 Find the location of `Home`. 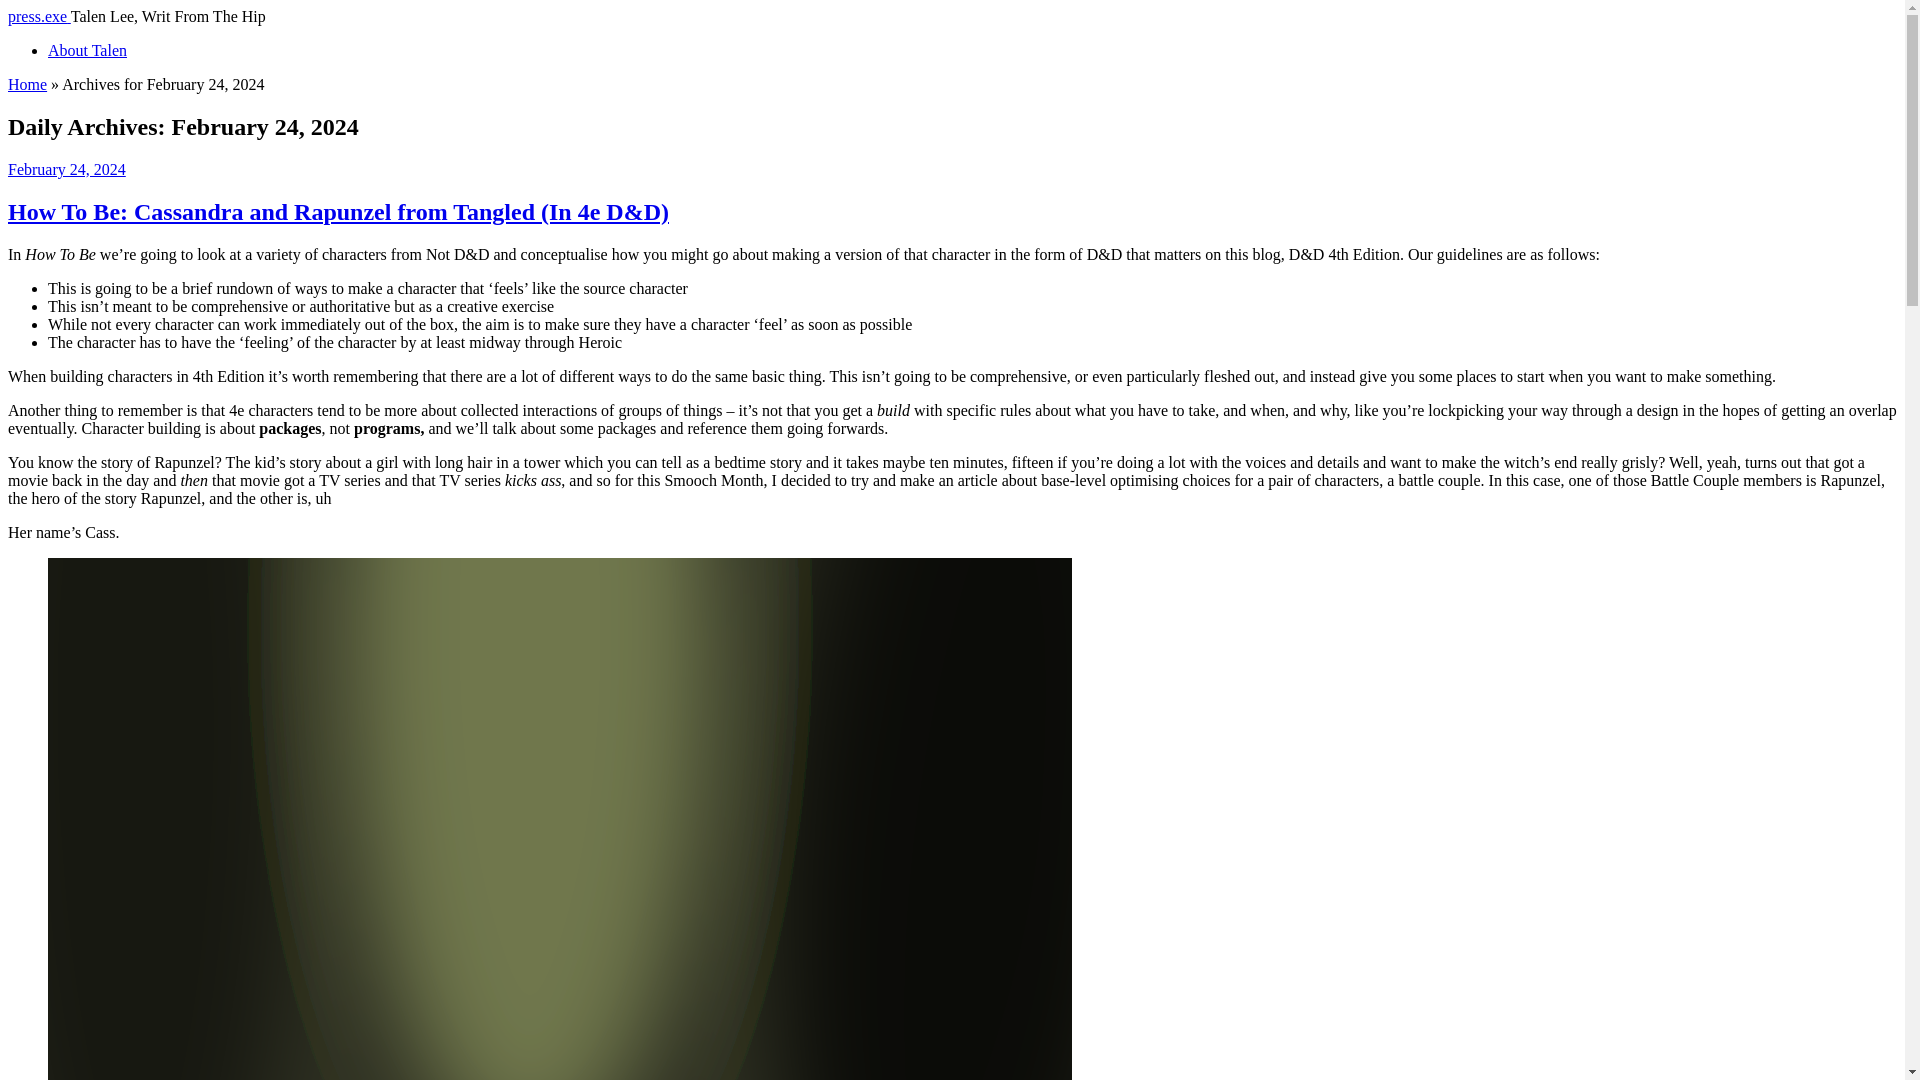

Home is located at coordinates (26, 84).